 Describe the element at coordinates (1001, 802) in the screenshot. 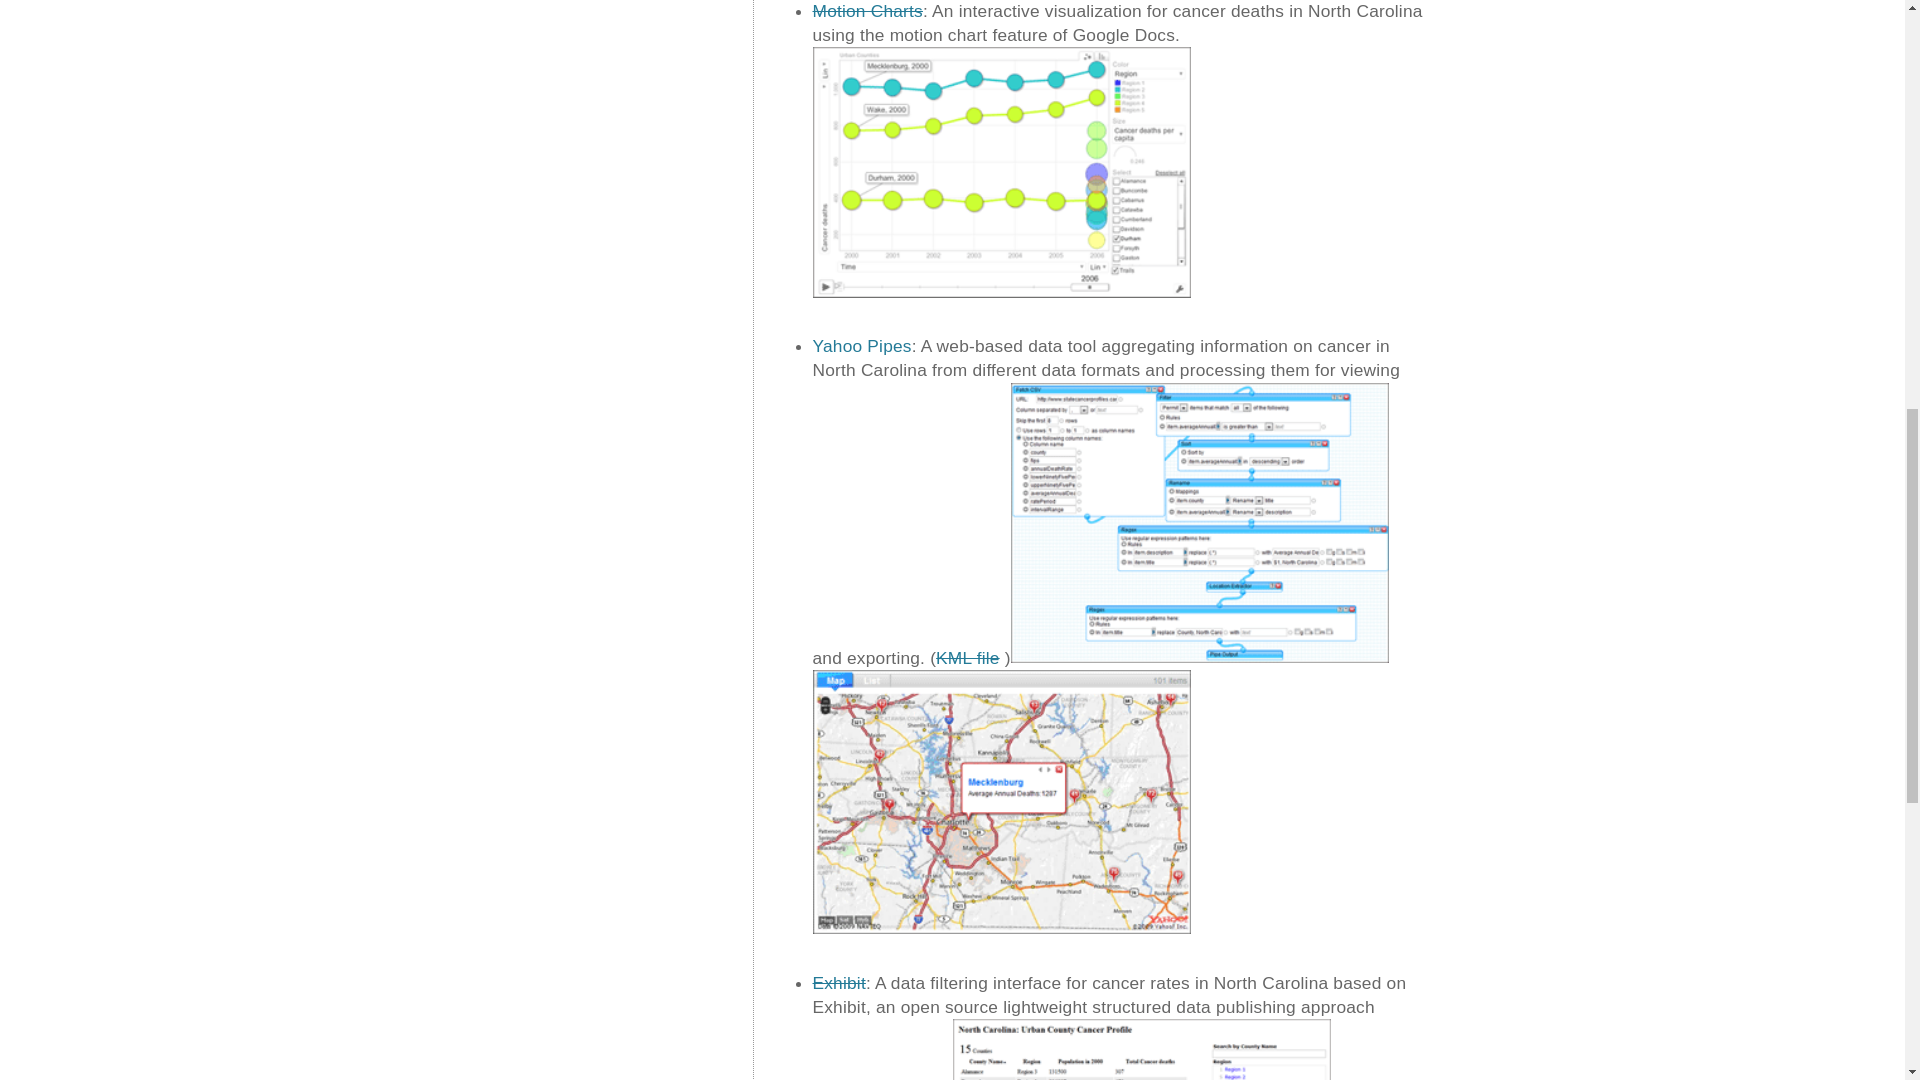

I see `Yahoo Map View` at that location.